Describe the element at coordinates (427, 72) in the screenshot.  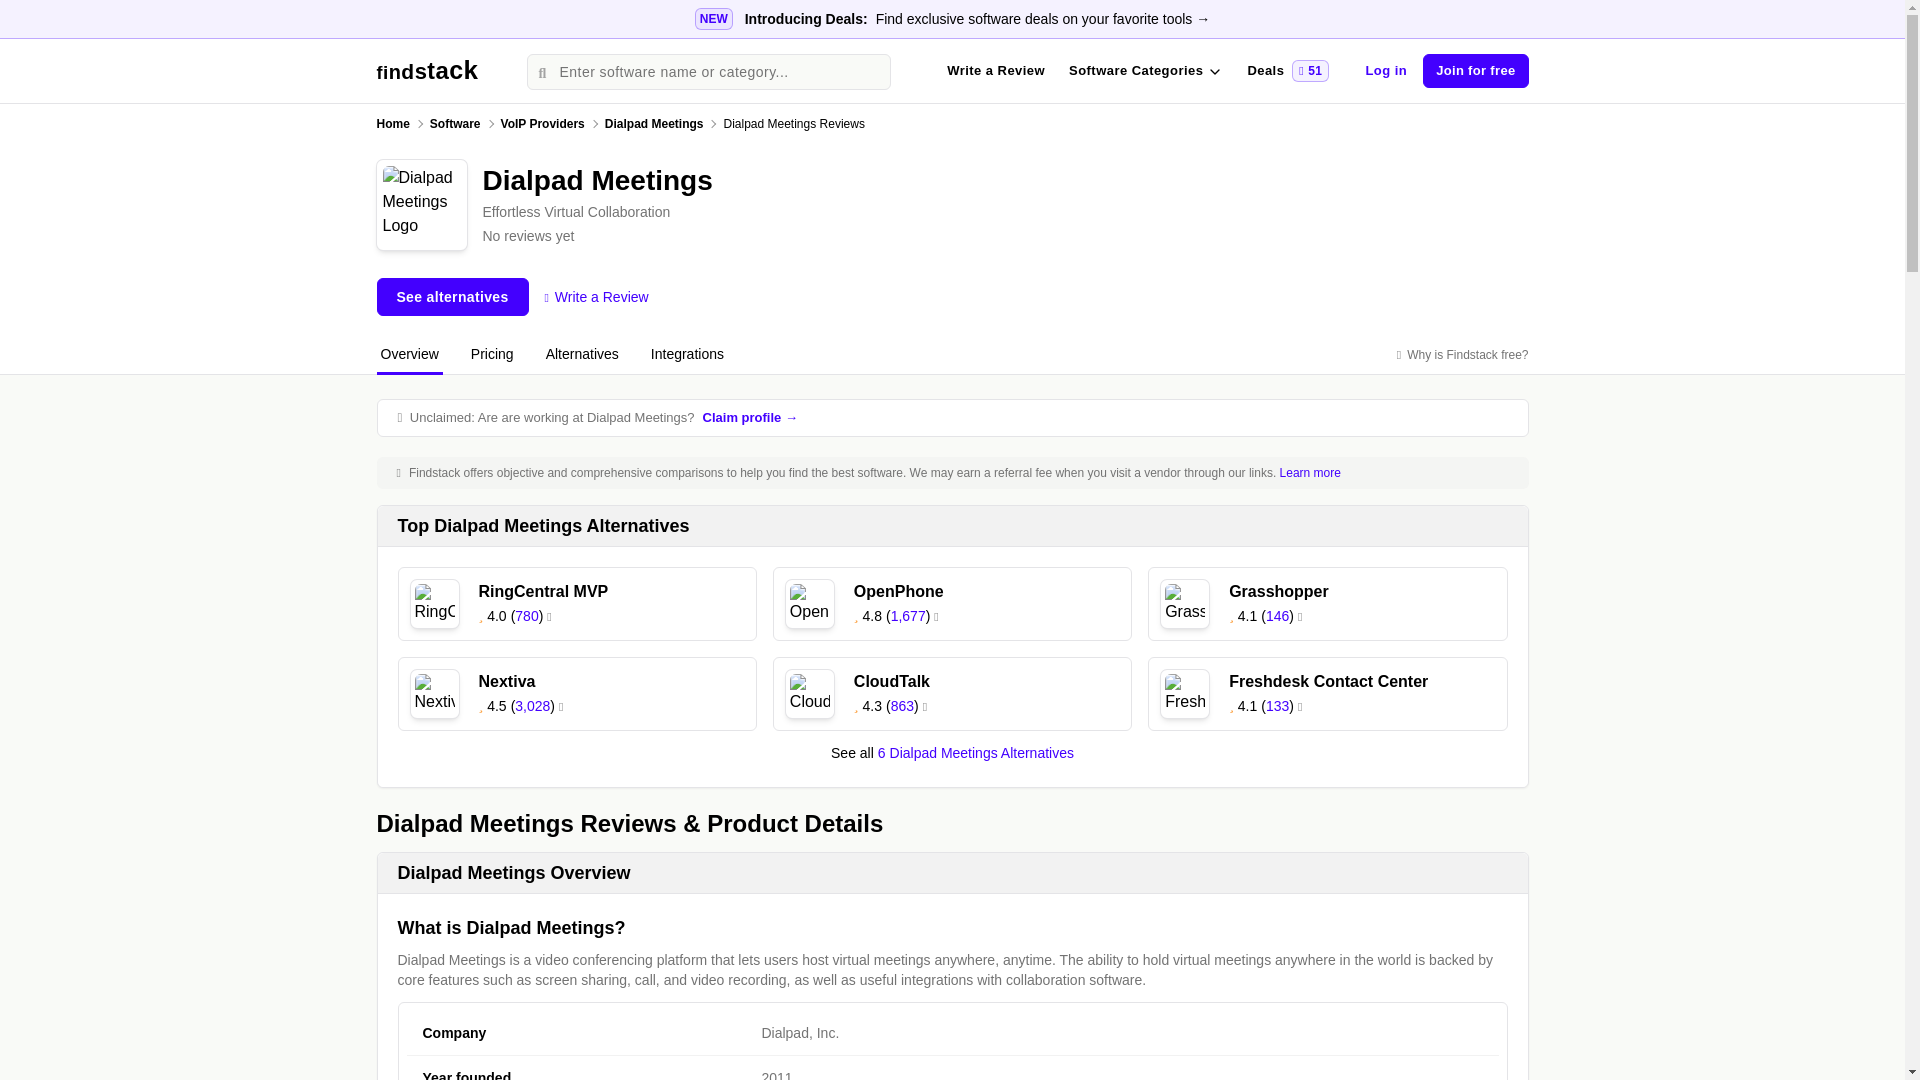
I see `Dialpad Meetings Reviews` at that location.